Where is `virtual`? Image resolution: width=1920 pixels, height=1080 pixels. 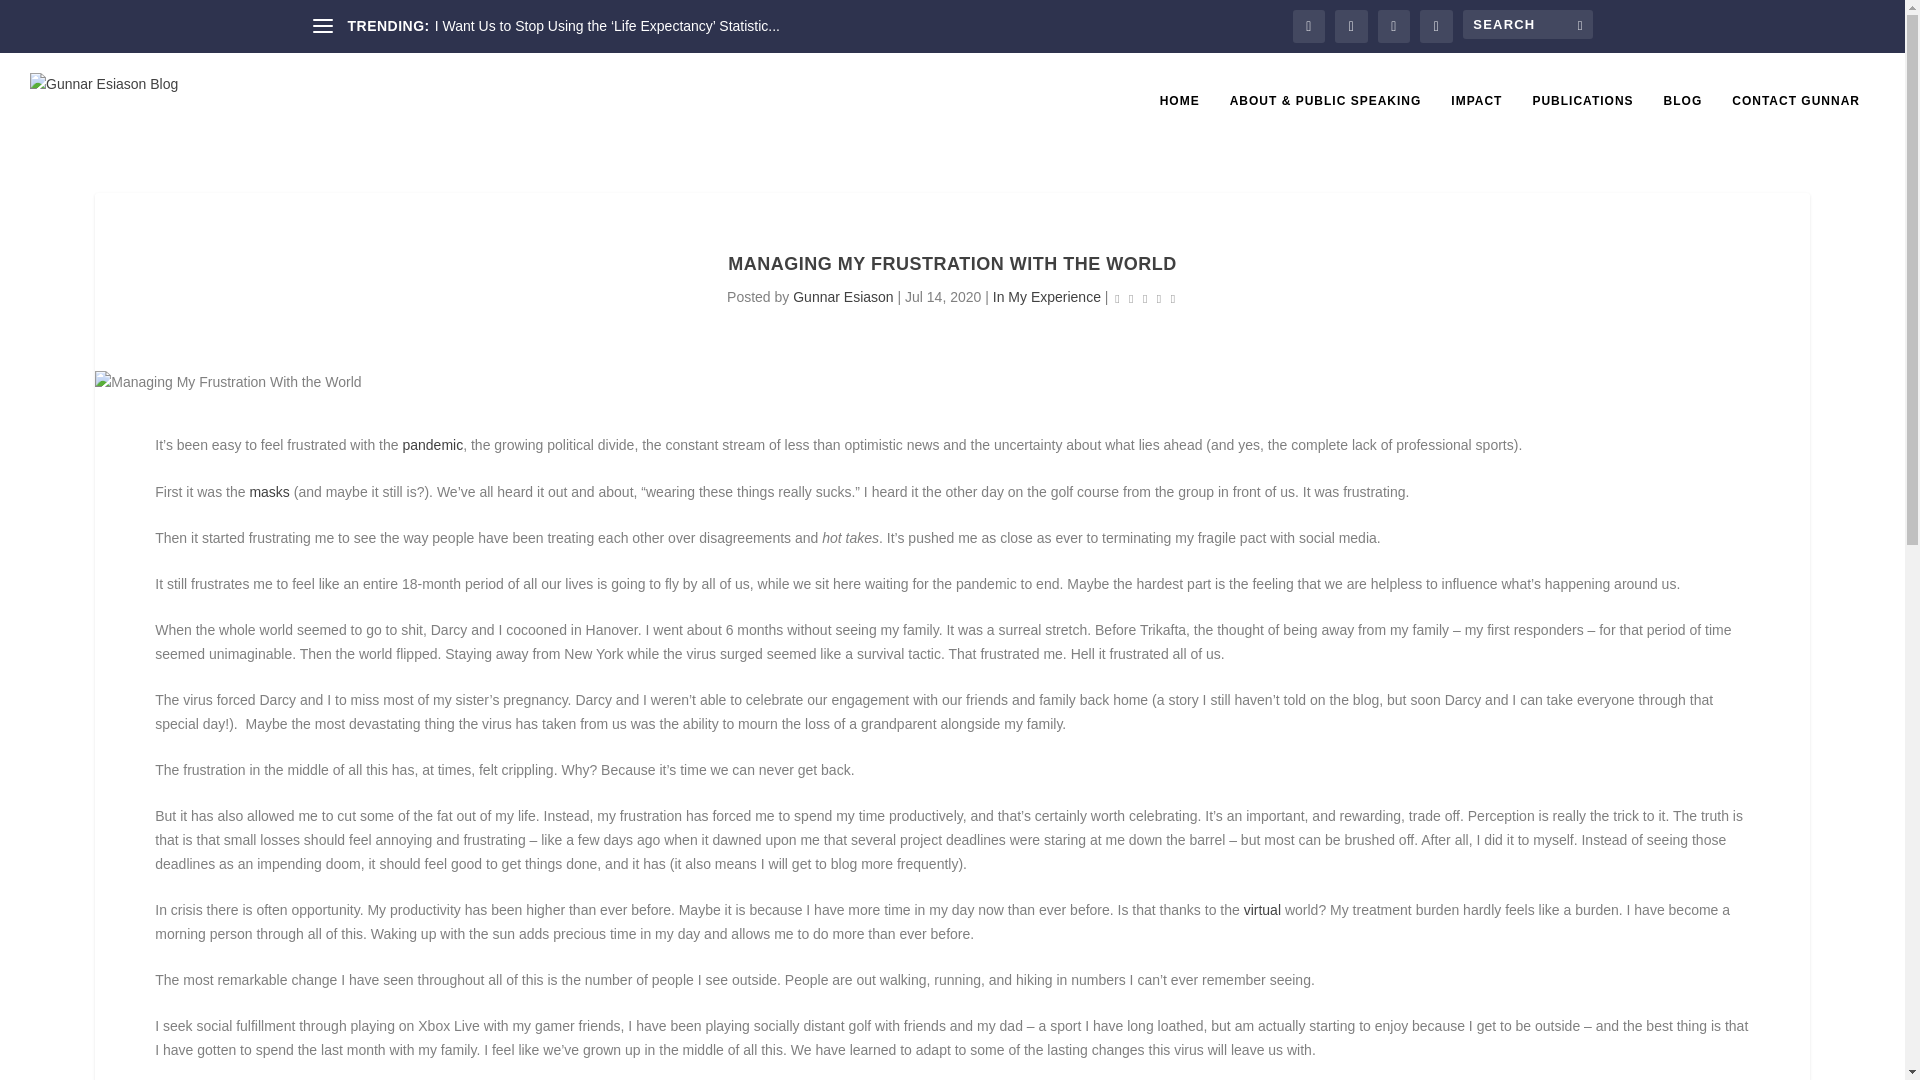 virtual is located at coordinates (1262, 910).